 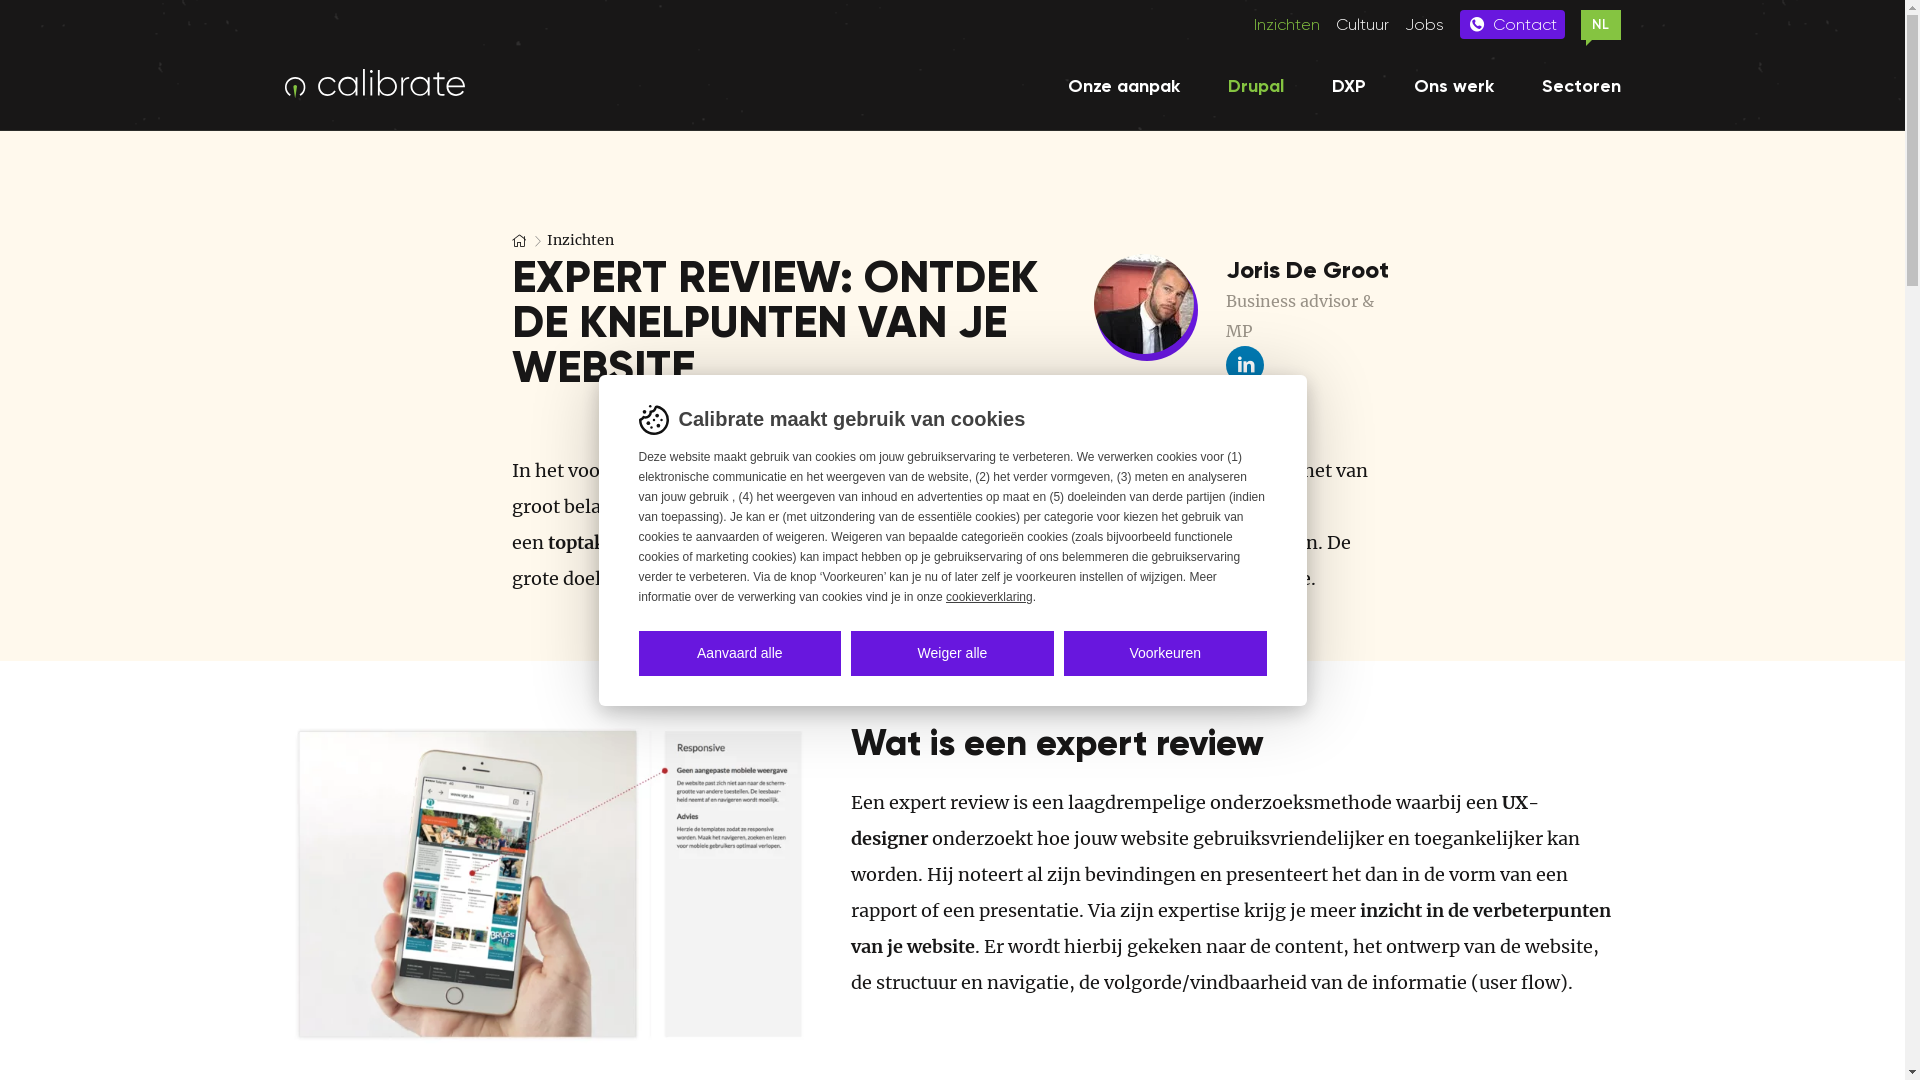 I want to click on Aanvaard alle, so click(x=740, y=652).